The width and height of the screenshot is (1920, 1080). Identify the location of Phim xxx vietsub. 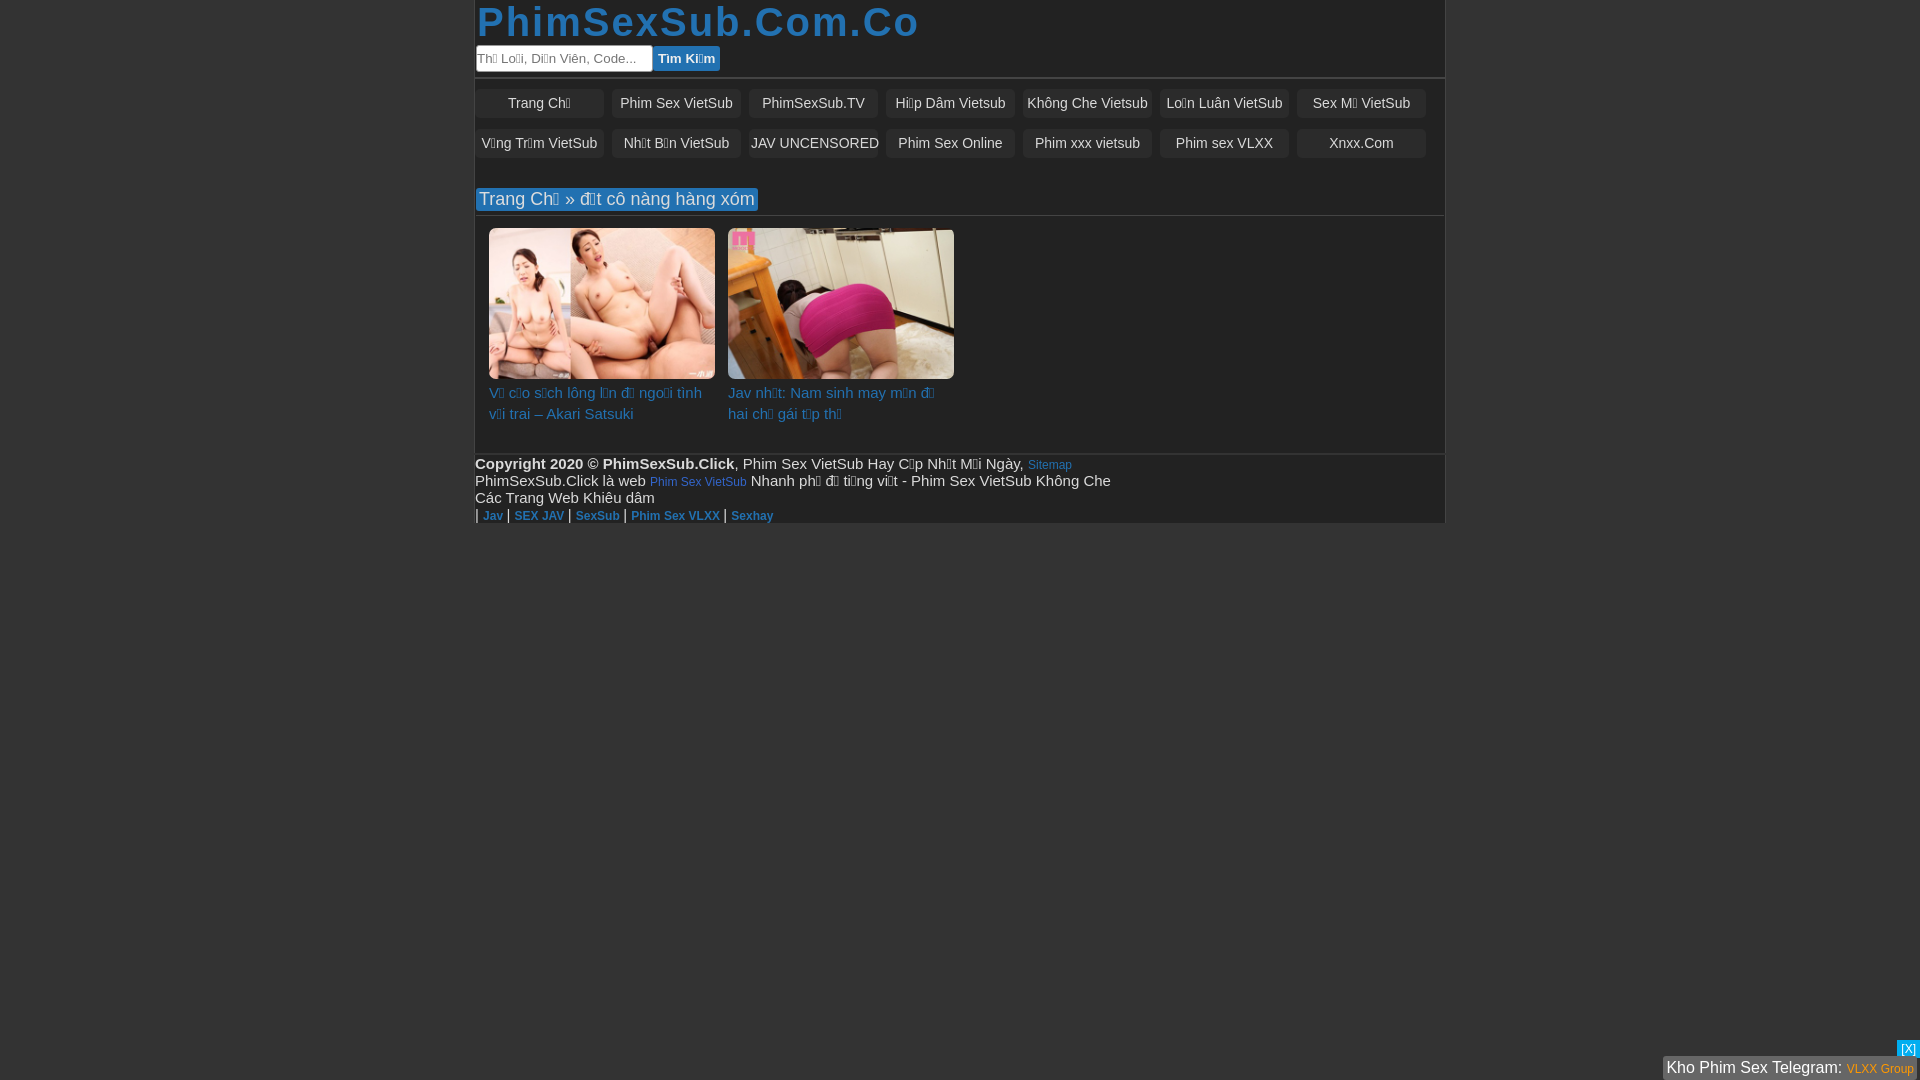
(1088, 144).